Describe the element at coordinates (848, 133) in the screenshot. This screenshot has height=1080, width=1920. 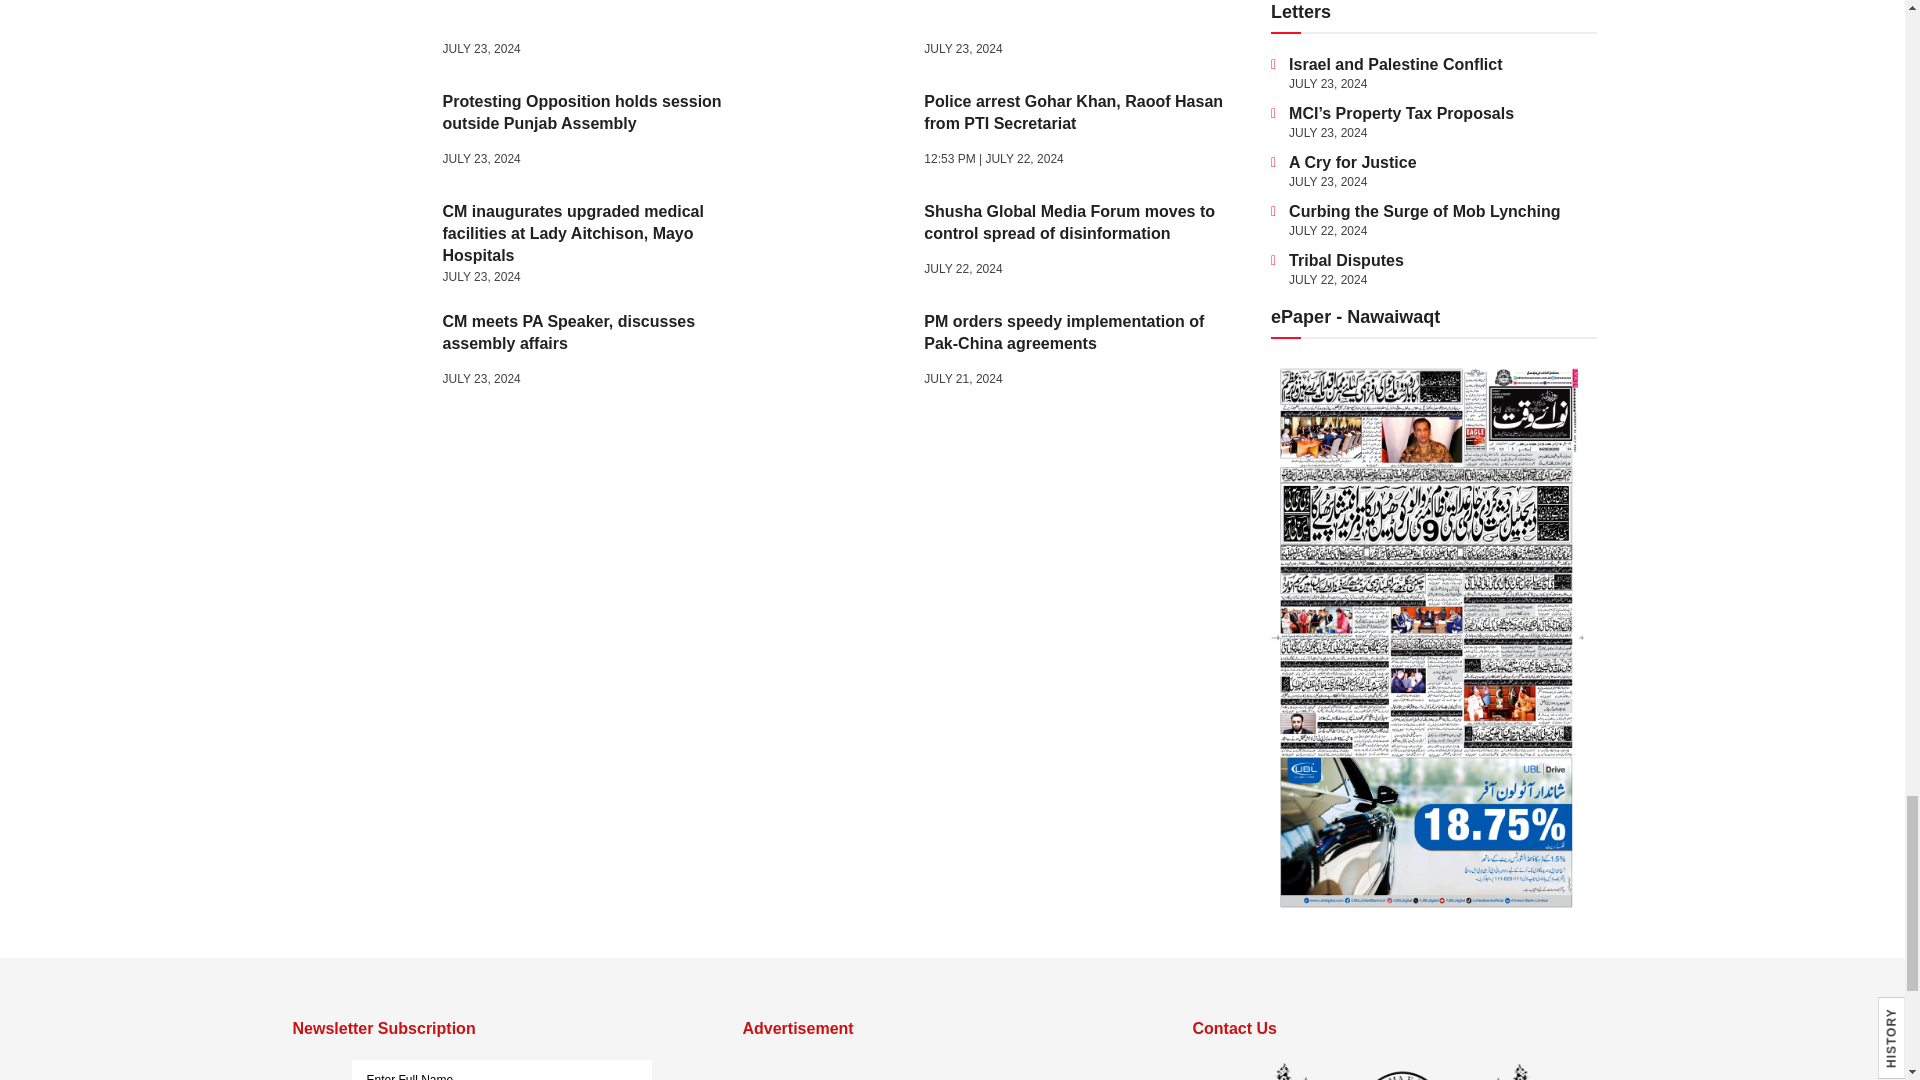
I see `Police arrest Gohar Khan, Raoof Hasan from PTI Secretariat` at that location.